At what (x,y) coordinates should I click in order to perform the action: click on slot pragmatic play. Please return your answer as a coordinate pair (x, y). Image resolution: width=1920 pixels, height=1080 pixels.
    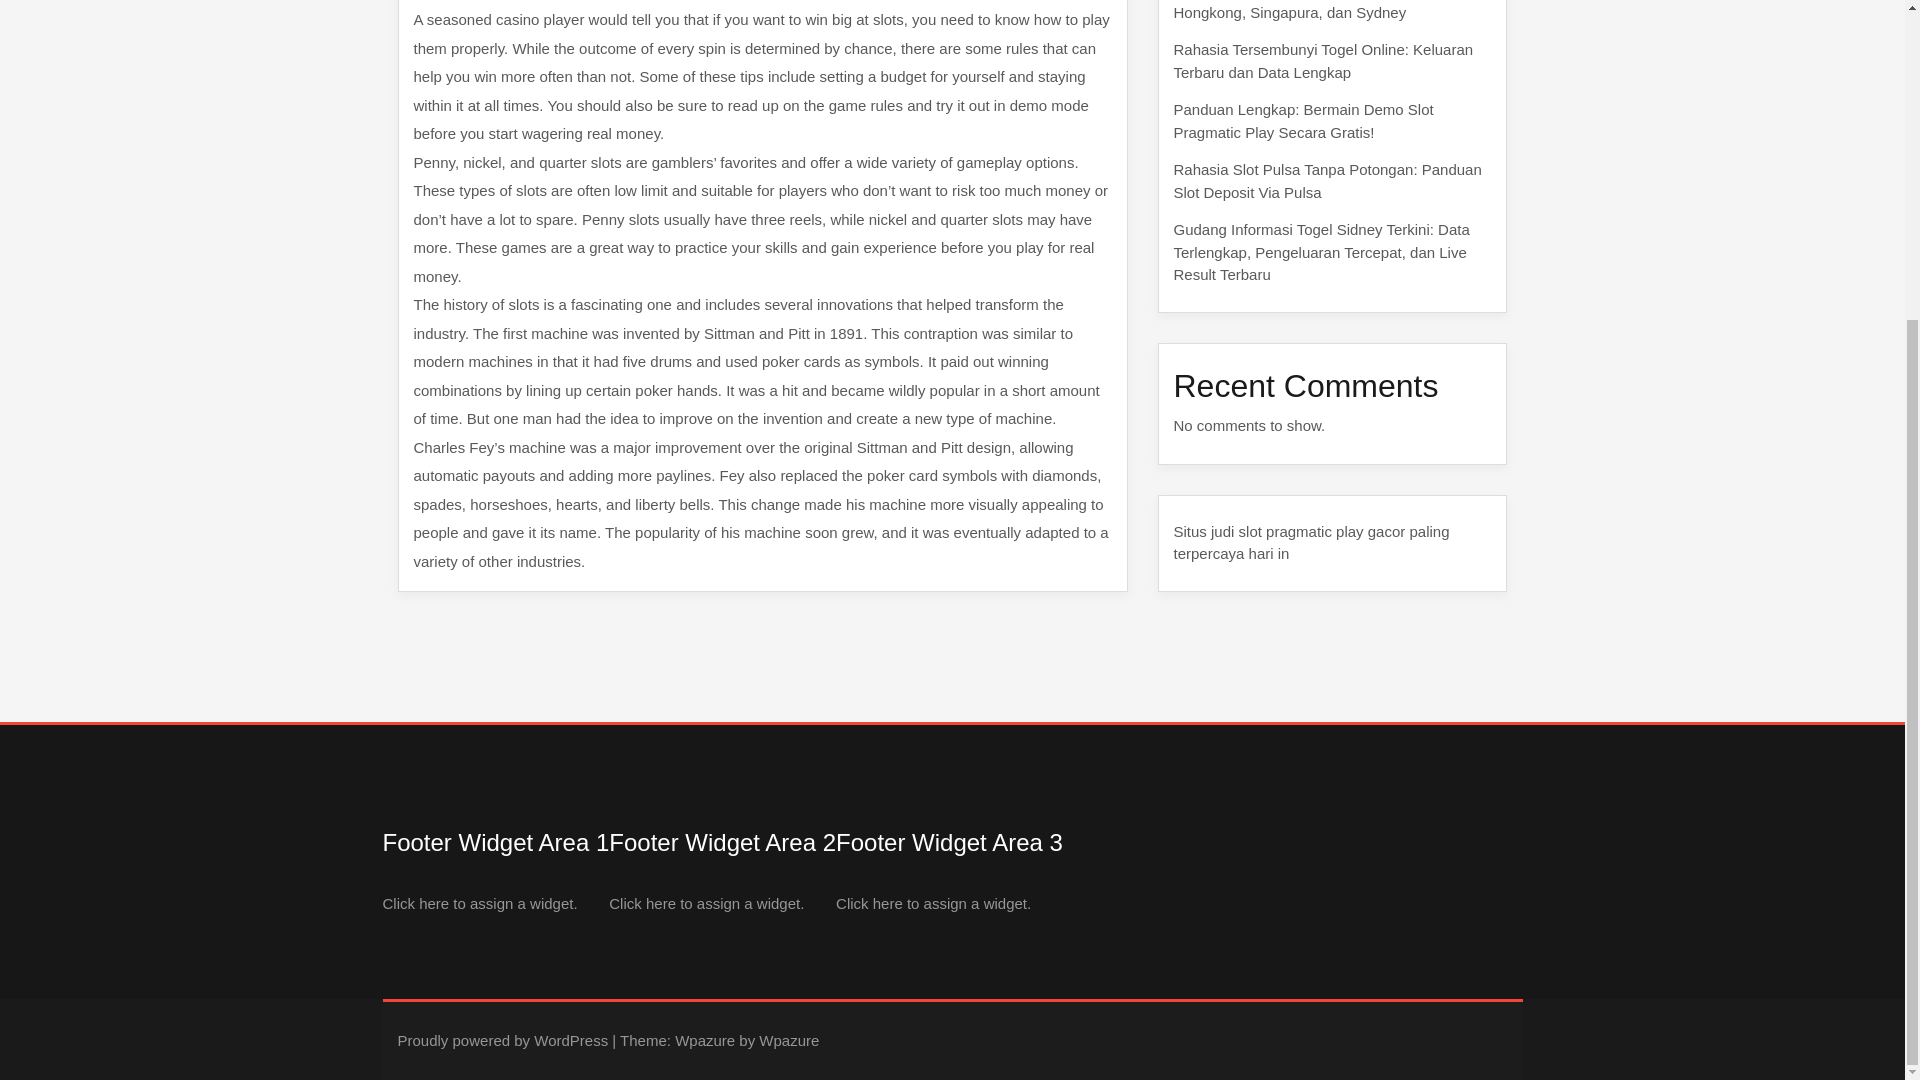
    Looking at the image, I should click on (1300, 530).